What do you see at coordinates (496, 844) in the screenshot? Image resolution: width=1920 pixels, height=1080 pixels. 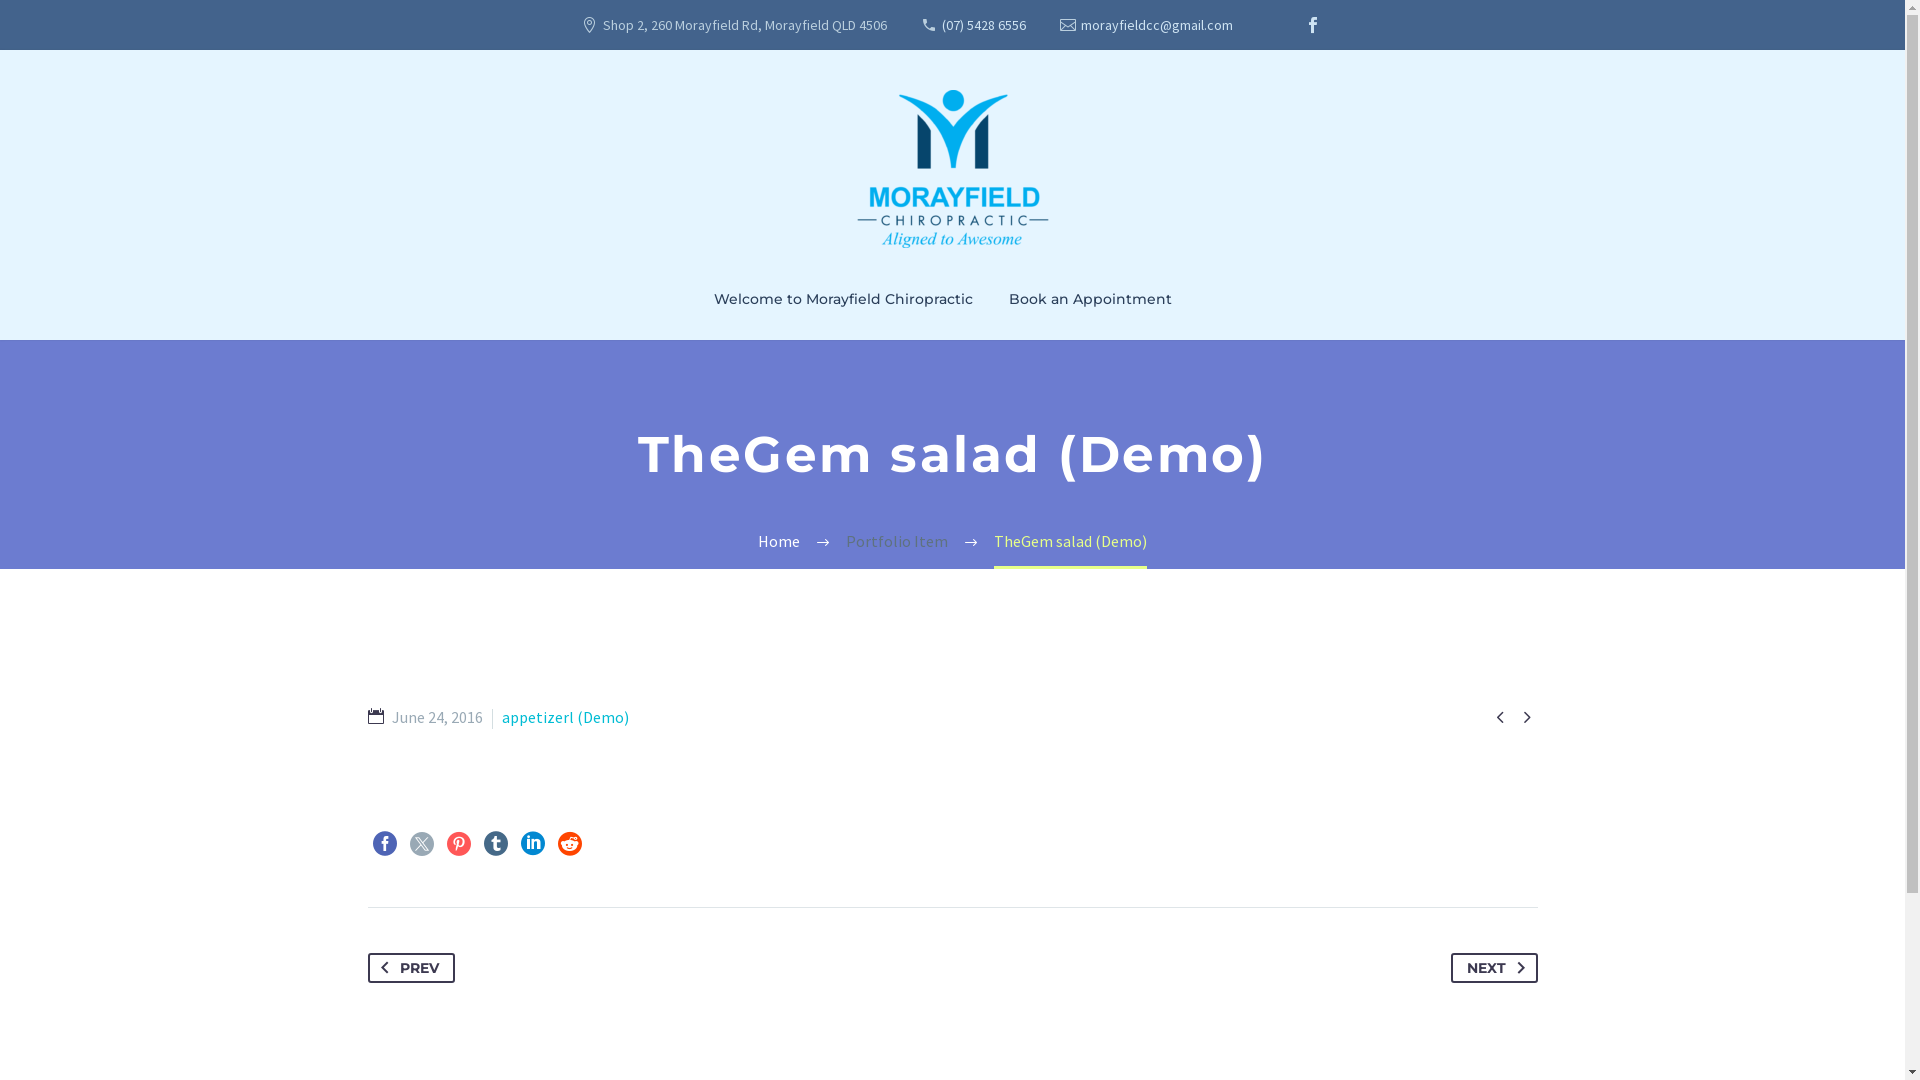 I see `Tumblr` at bounding box center [496, 844].